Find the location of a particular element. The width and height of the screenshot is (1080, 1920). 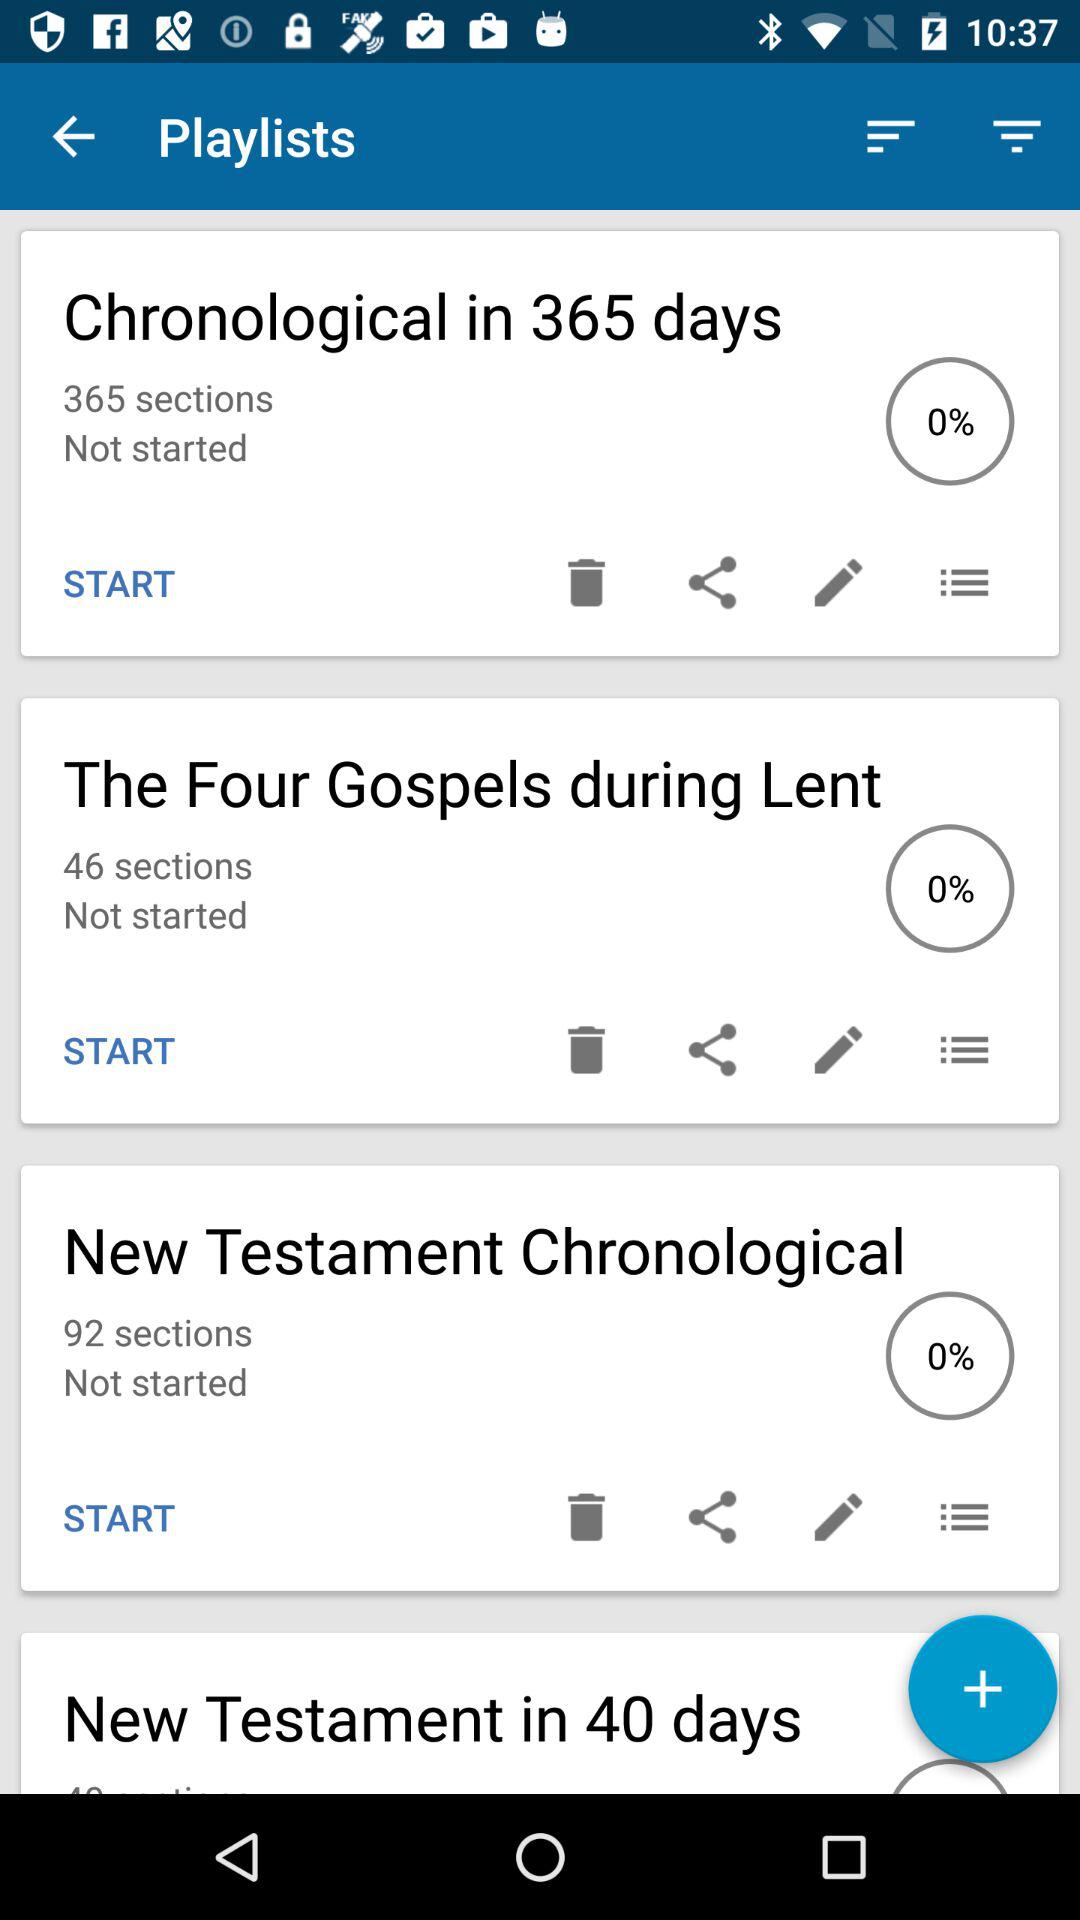

add playlist is located at coordinates (982, 1696).